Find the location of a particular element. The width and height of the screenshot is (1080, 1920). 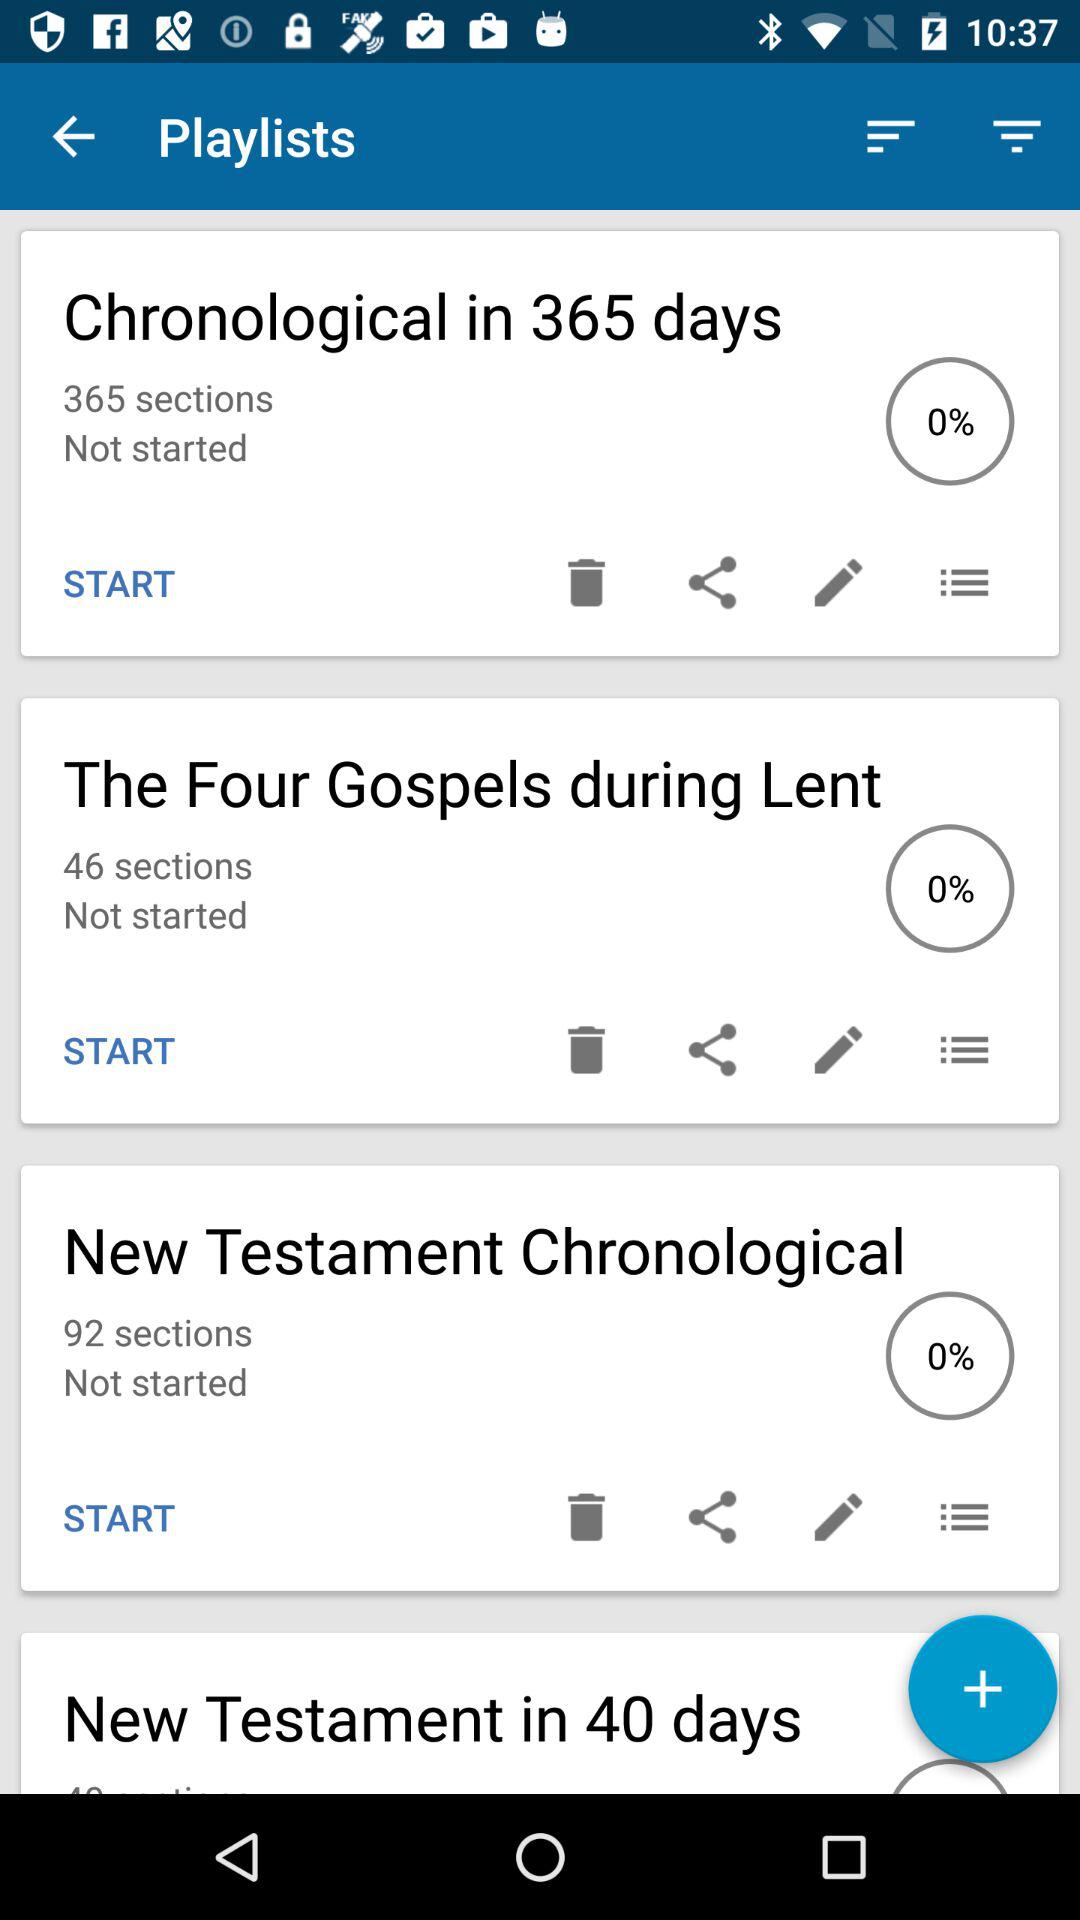

add playlist is located at coordinates (982, 1696).